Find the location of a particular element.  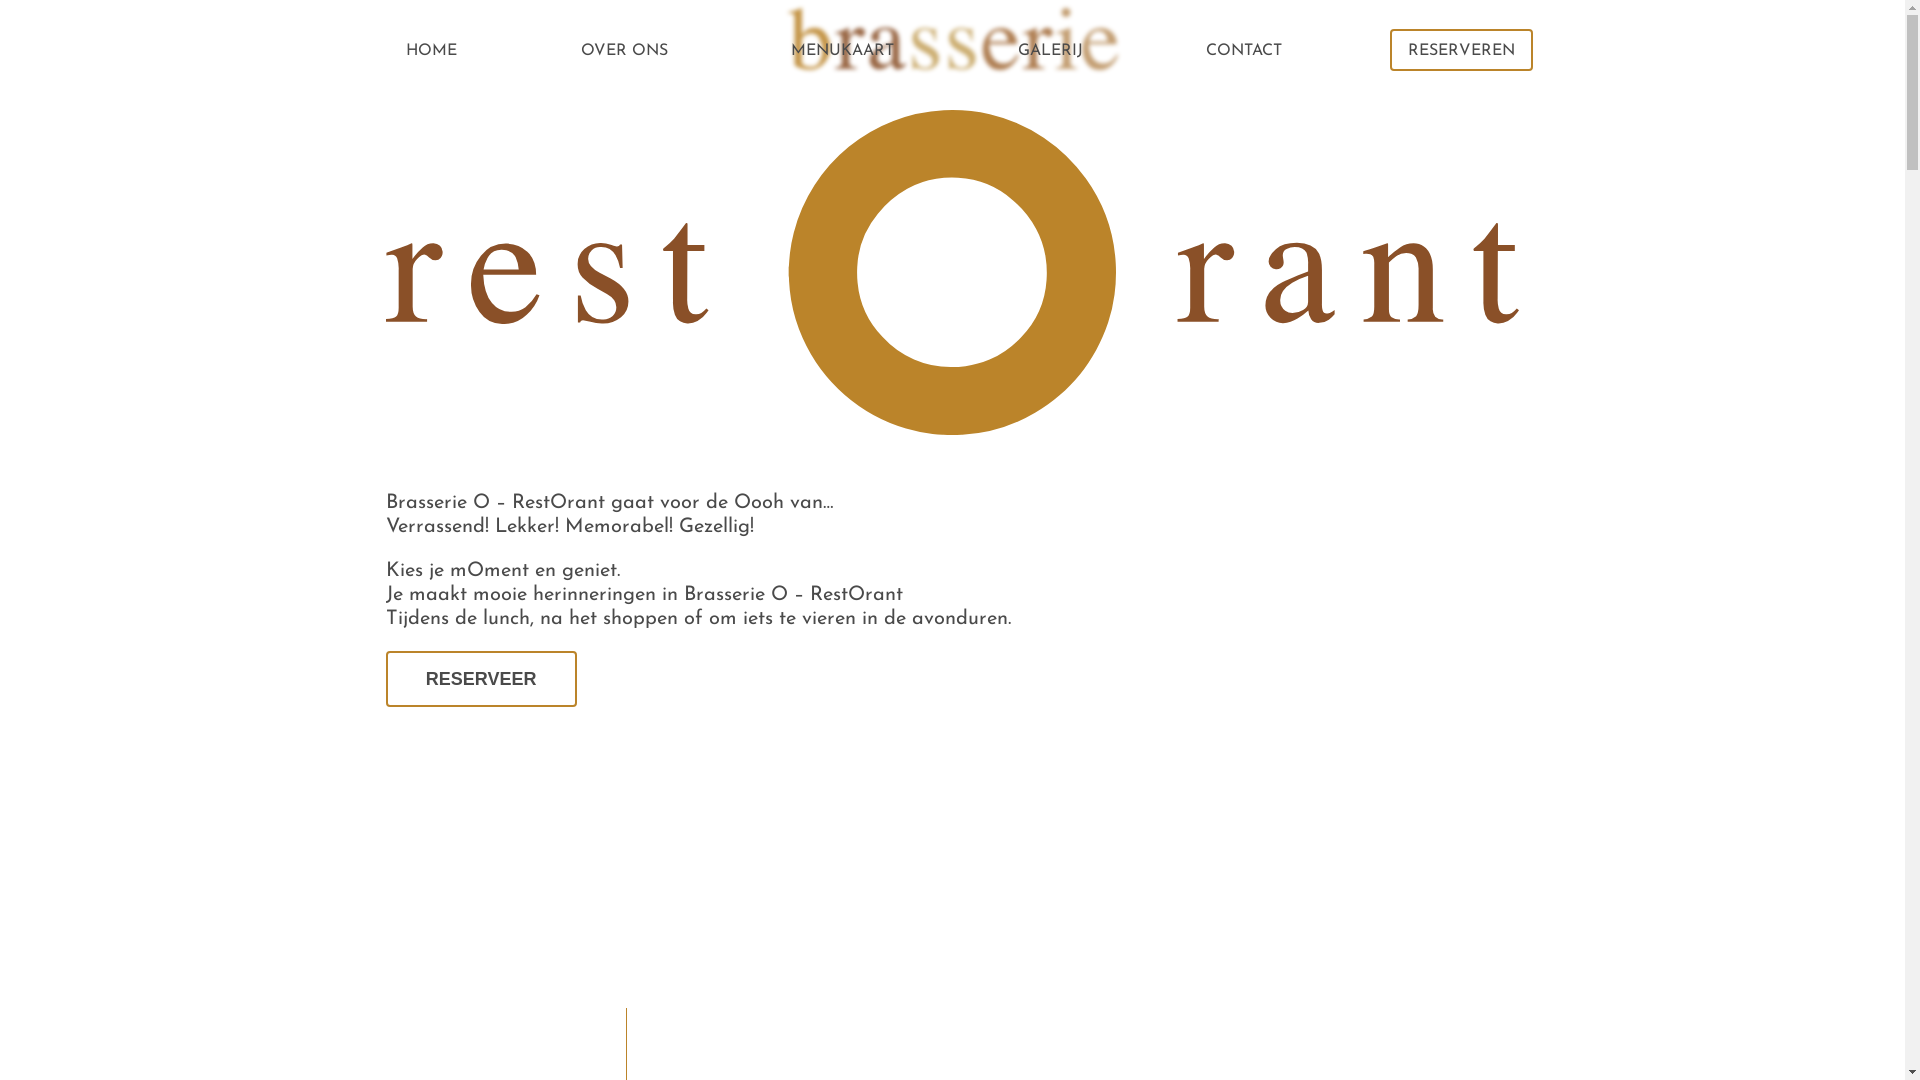

OVER ONS is located at coordinates (624, 50).